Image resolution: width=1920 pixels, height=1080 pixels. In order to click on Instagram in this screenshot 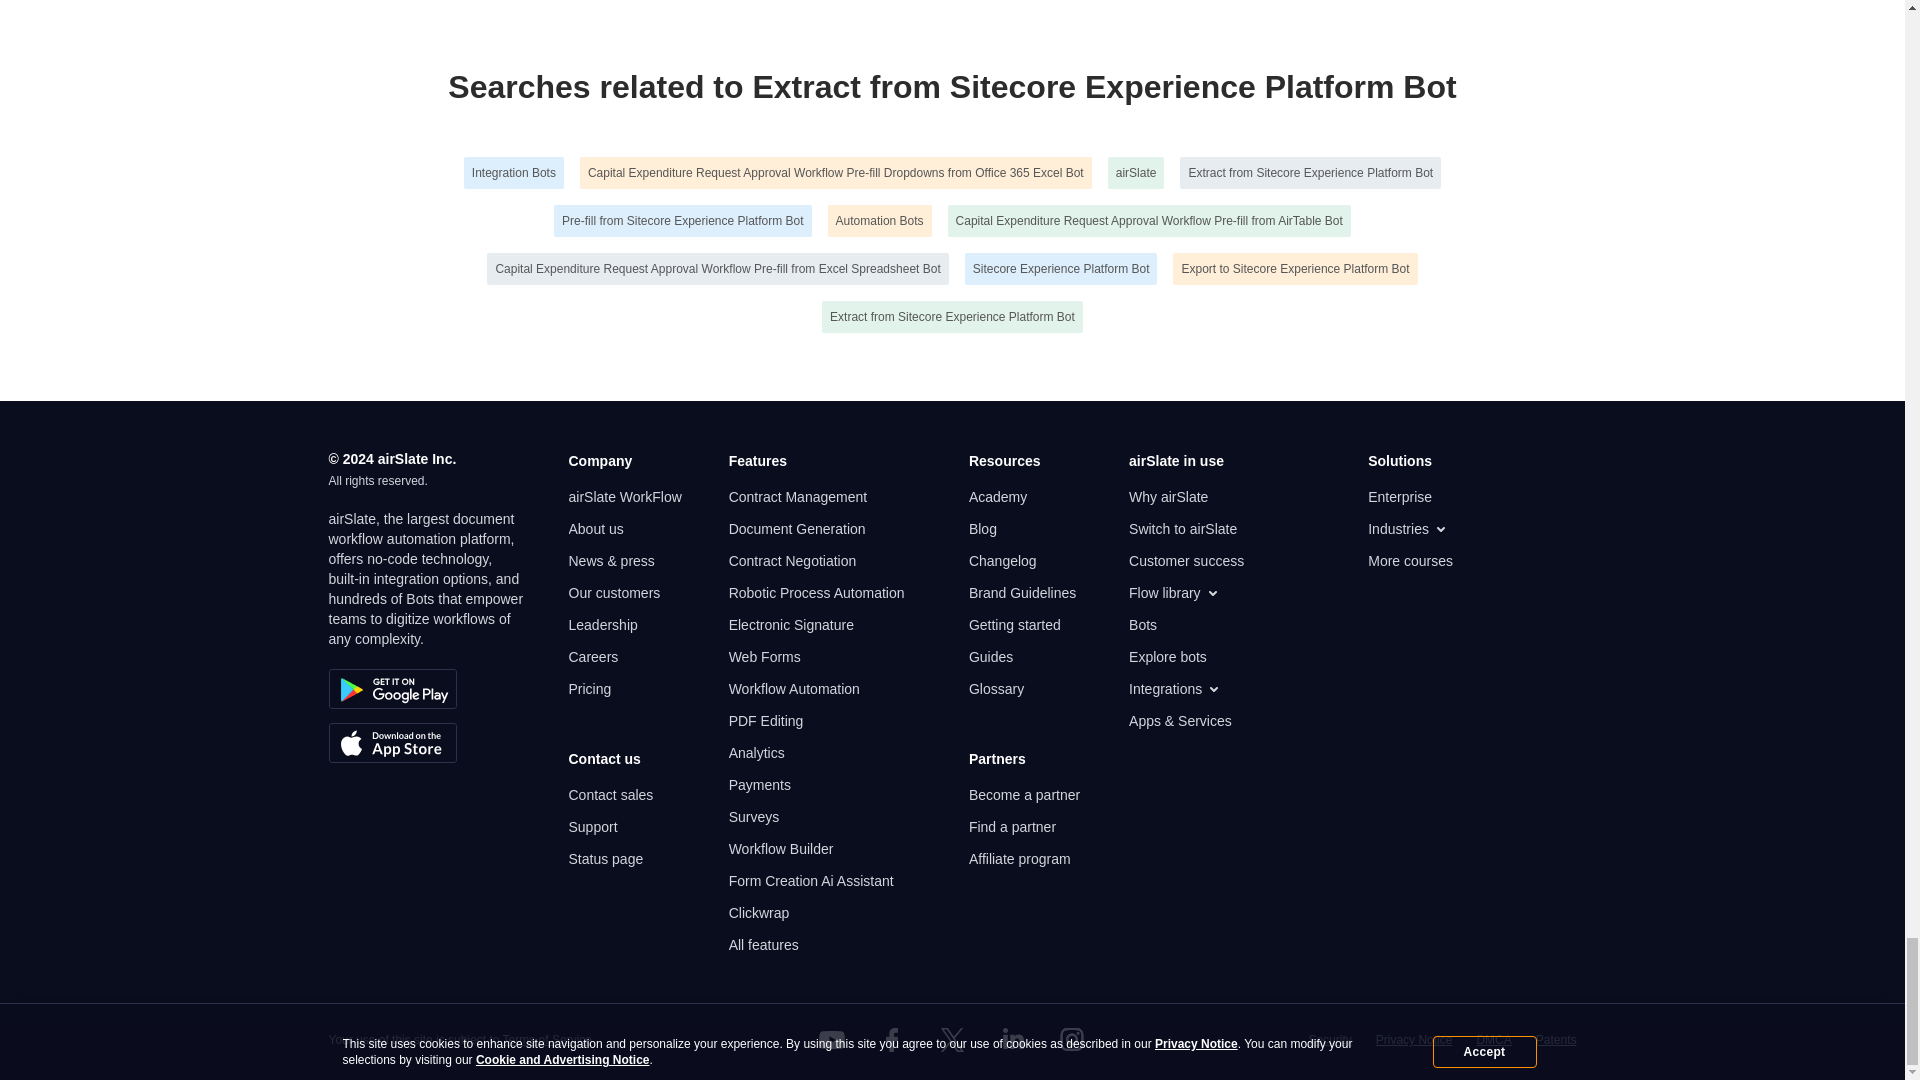, I will do `click(1072, 1040)`.